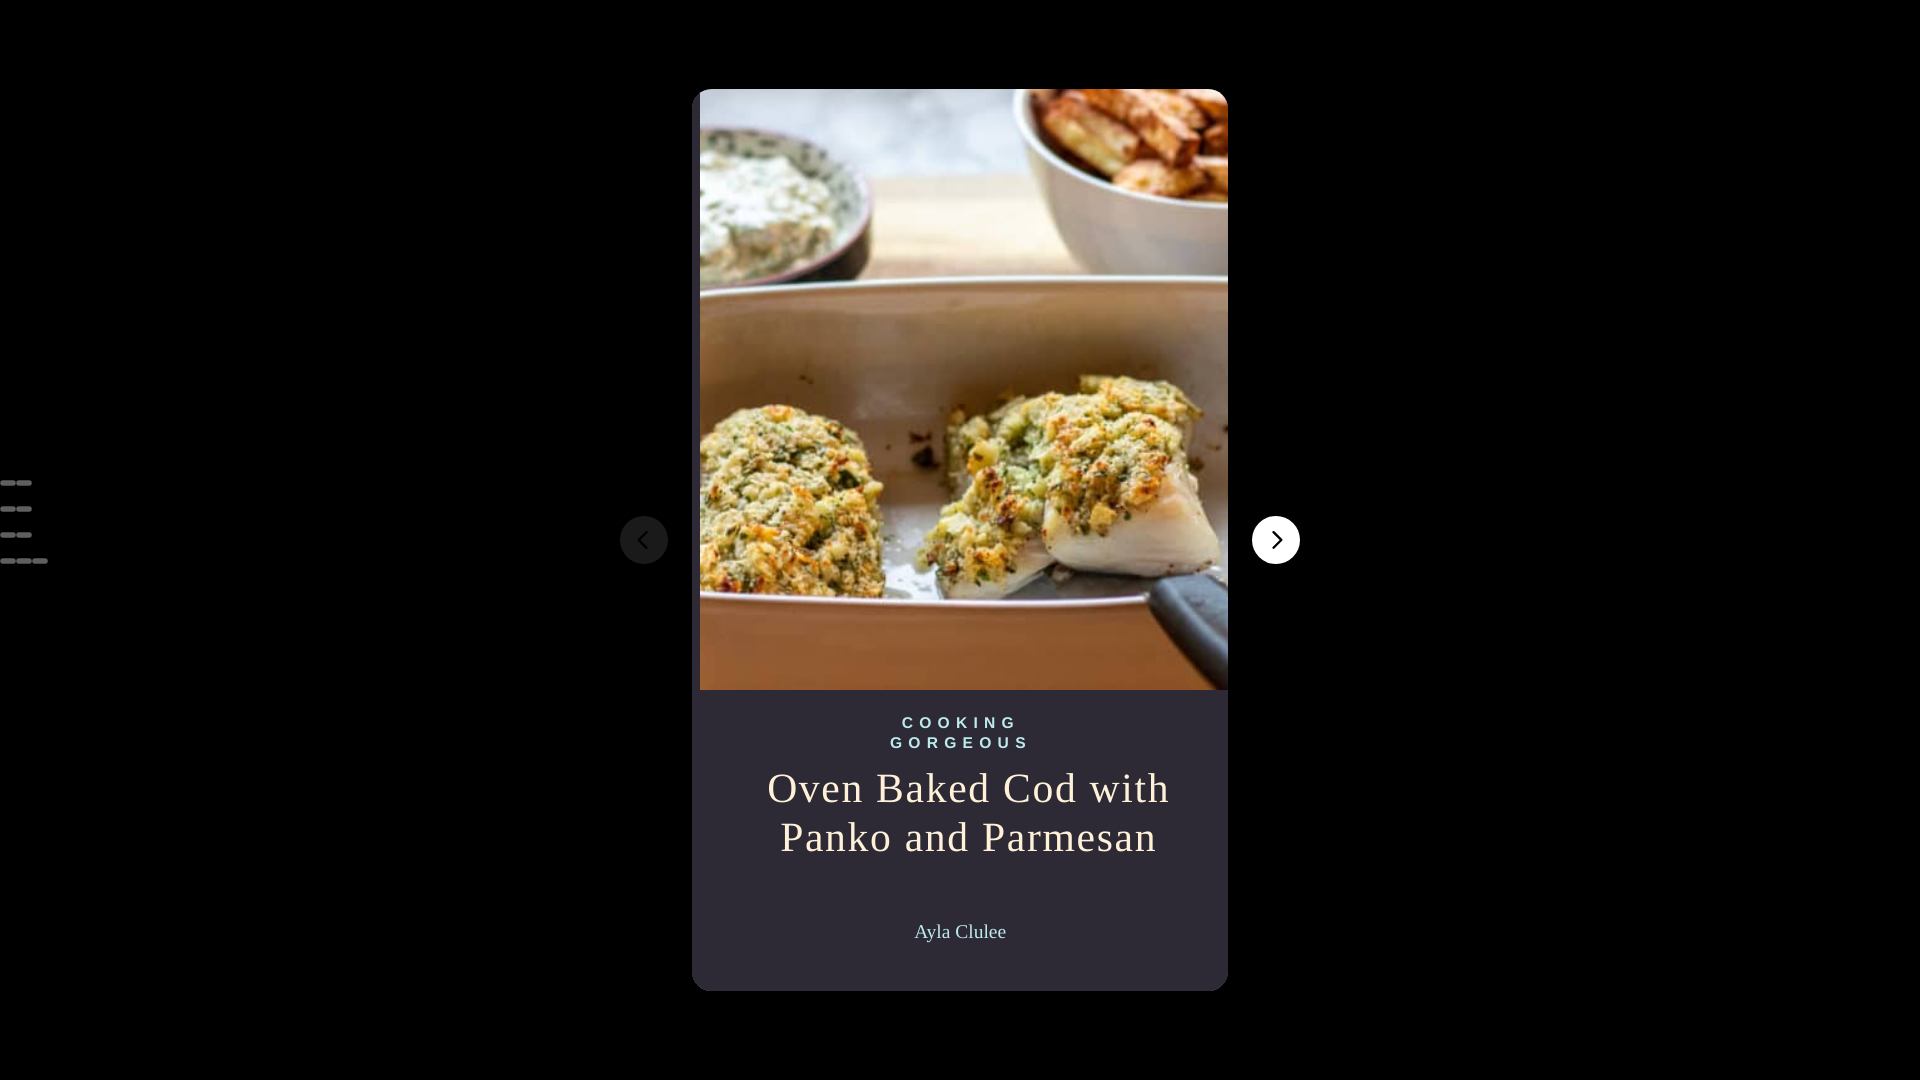 The image size is (1920, 1080). I want to click on Oven Baked Cod with Panko and Parmesan, so click(968, 836).